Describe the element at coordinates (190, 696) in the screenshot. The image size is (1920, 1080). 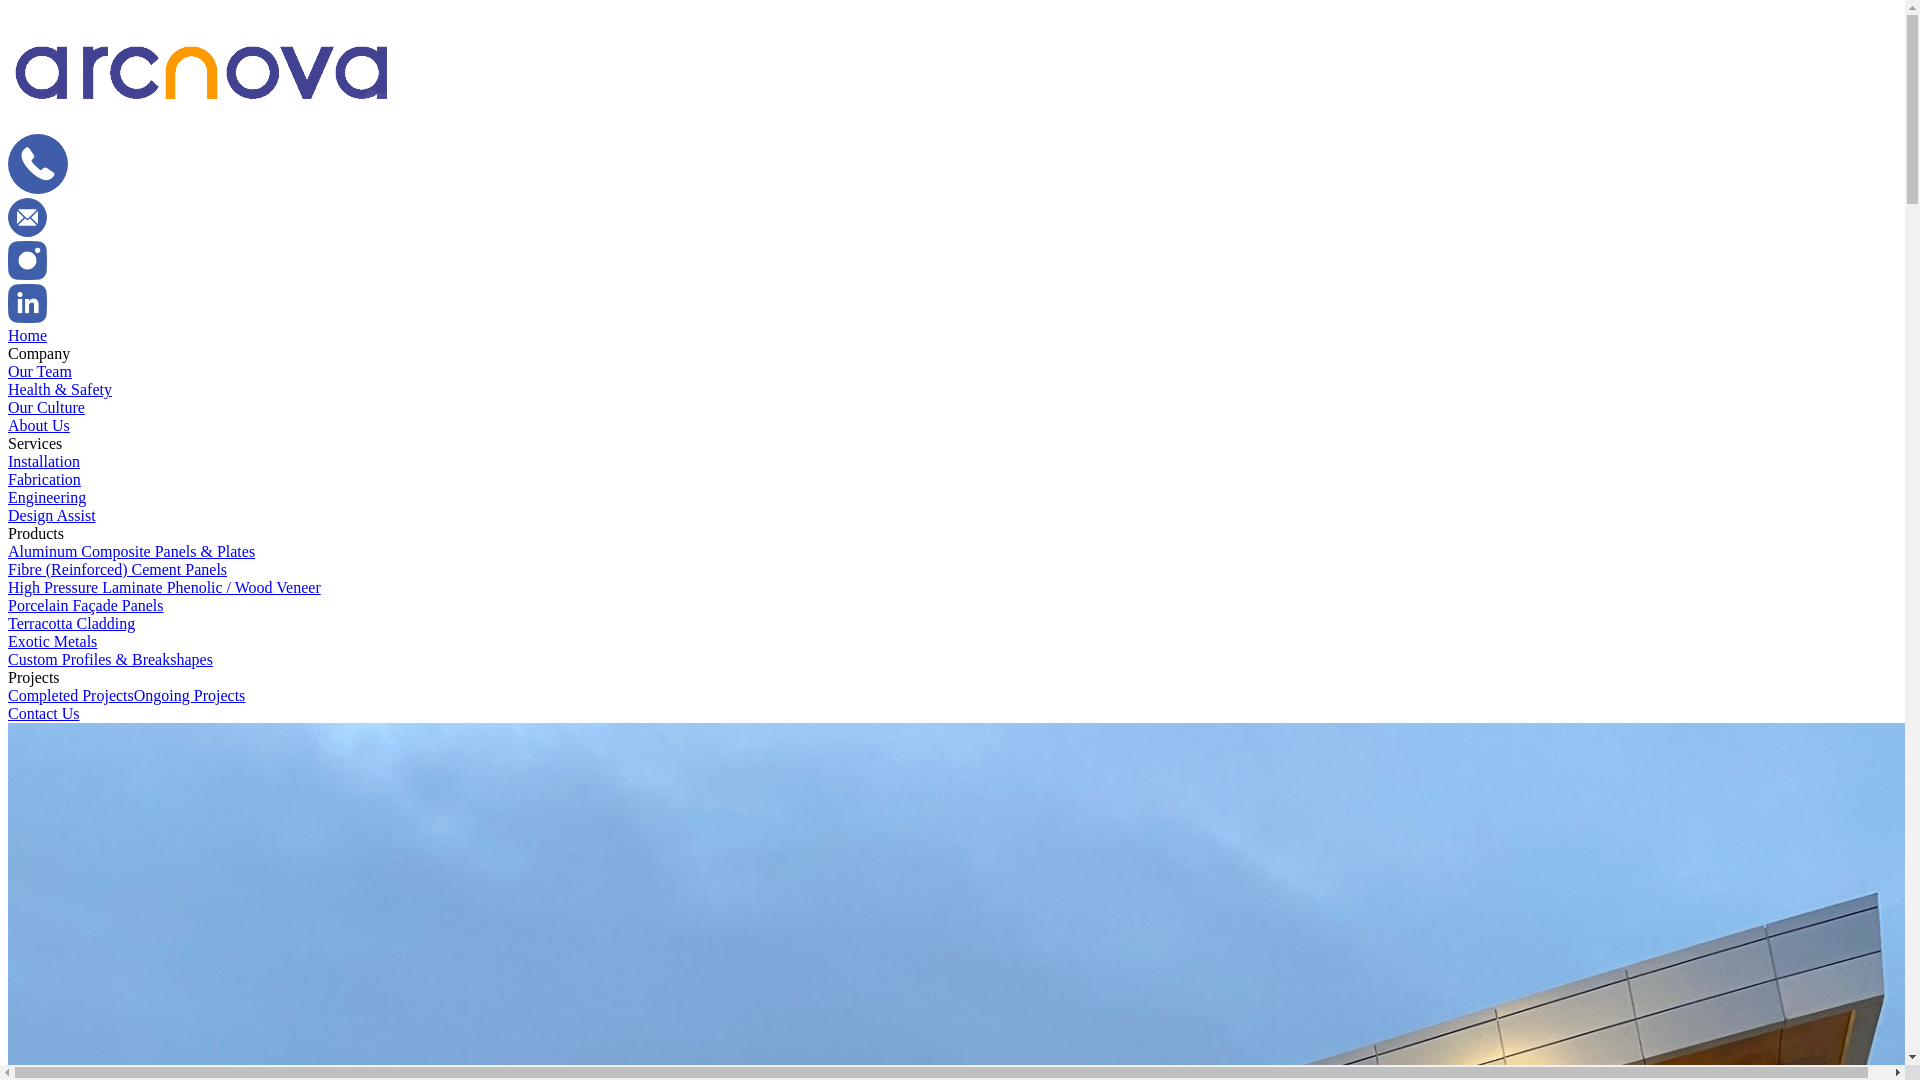
I see `Ongoing Projects` at that location.